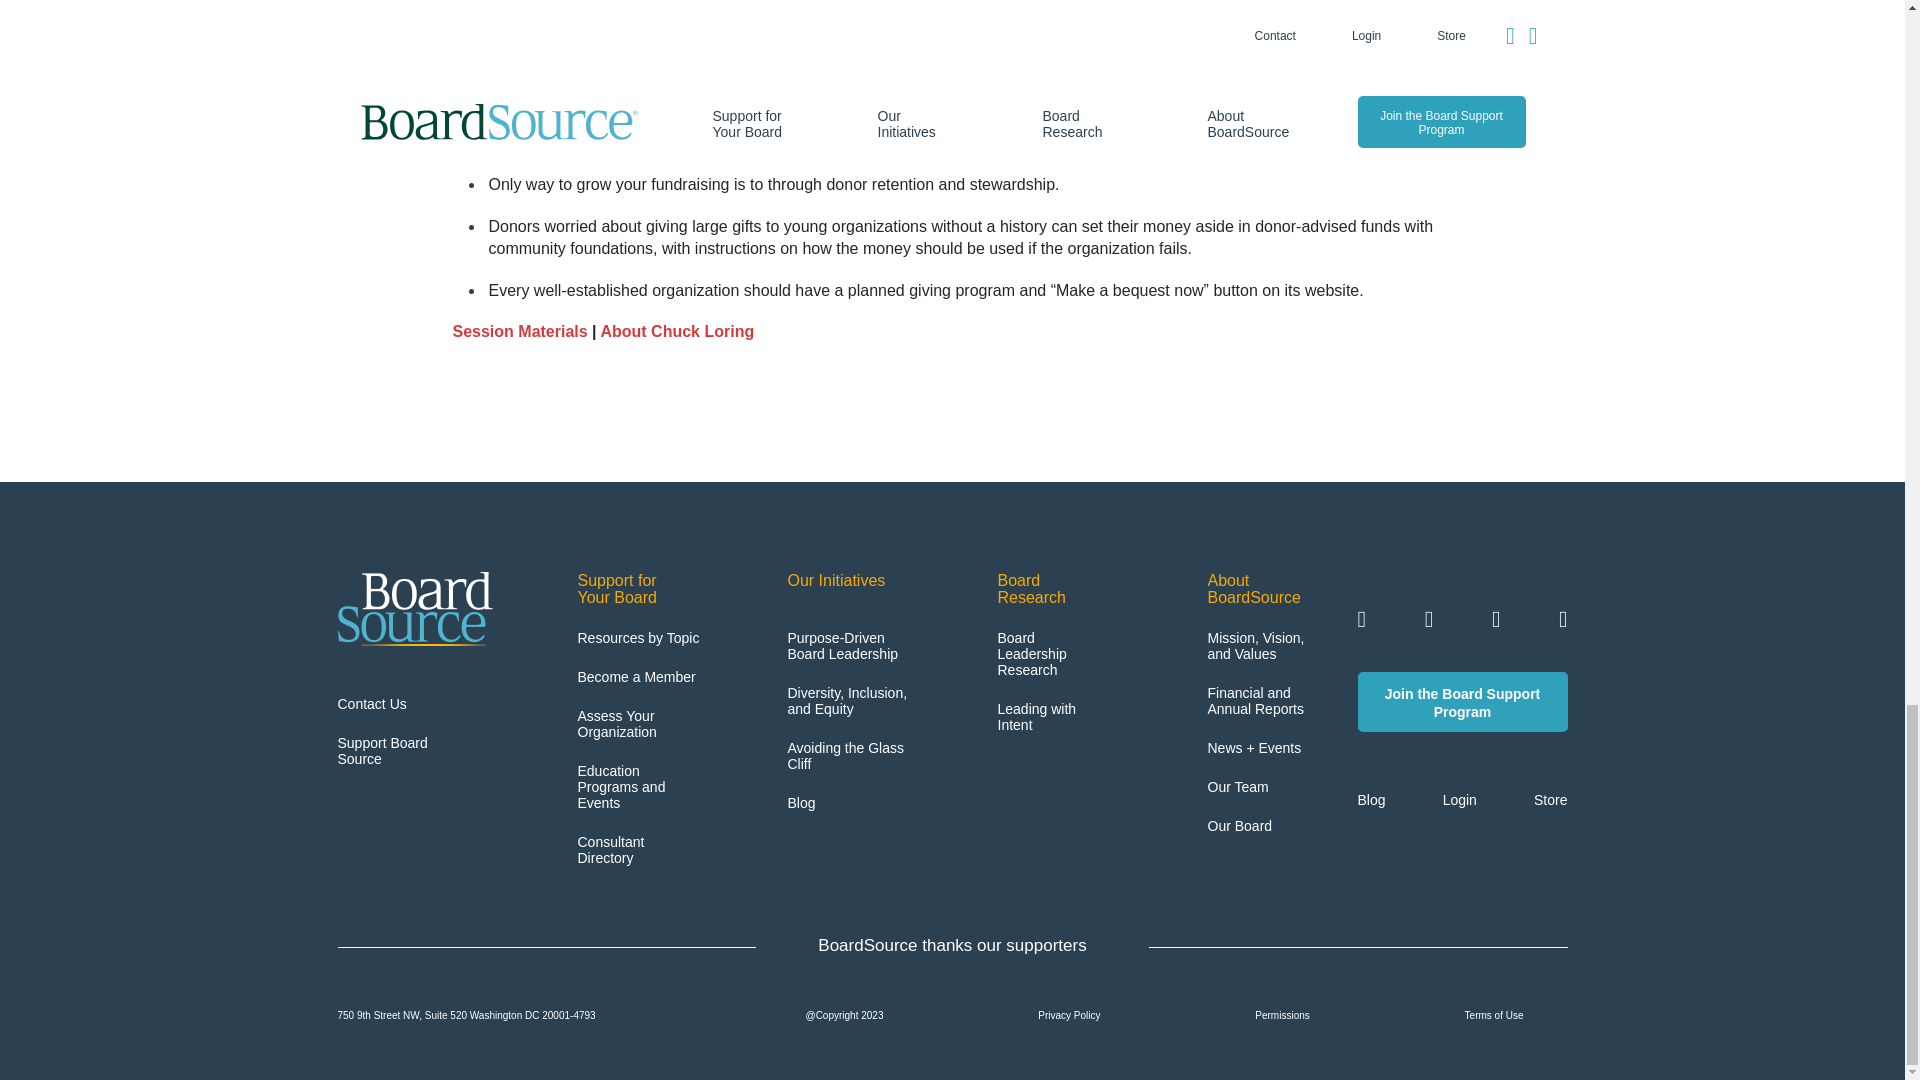  Describe the element at coordinates (844, 580) in the screenshot. I see `title` at that location.